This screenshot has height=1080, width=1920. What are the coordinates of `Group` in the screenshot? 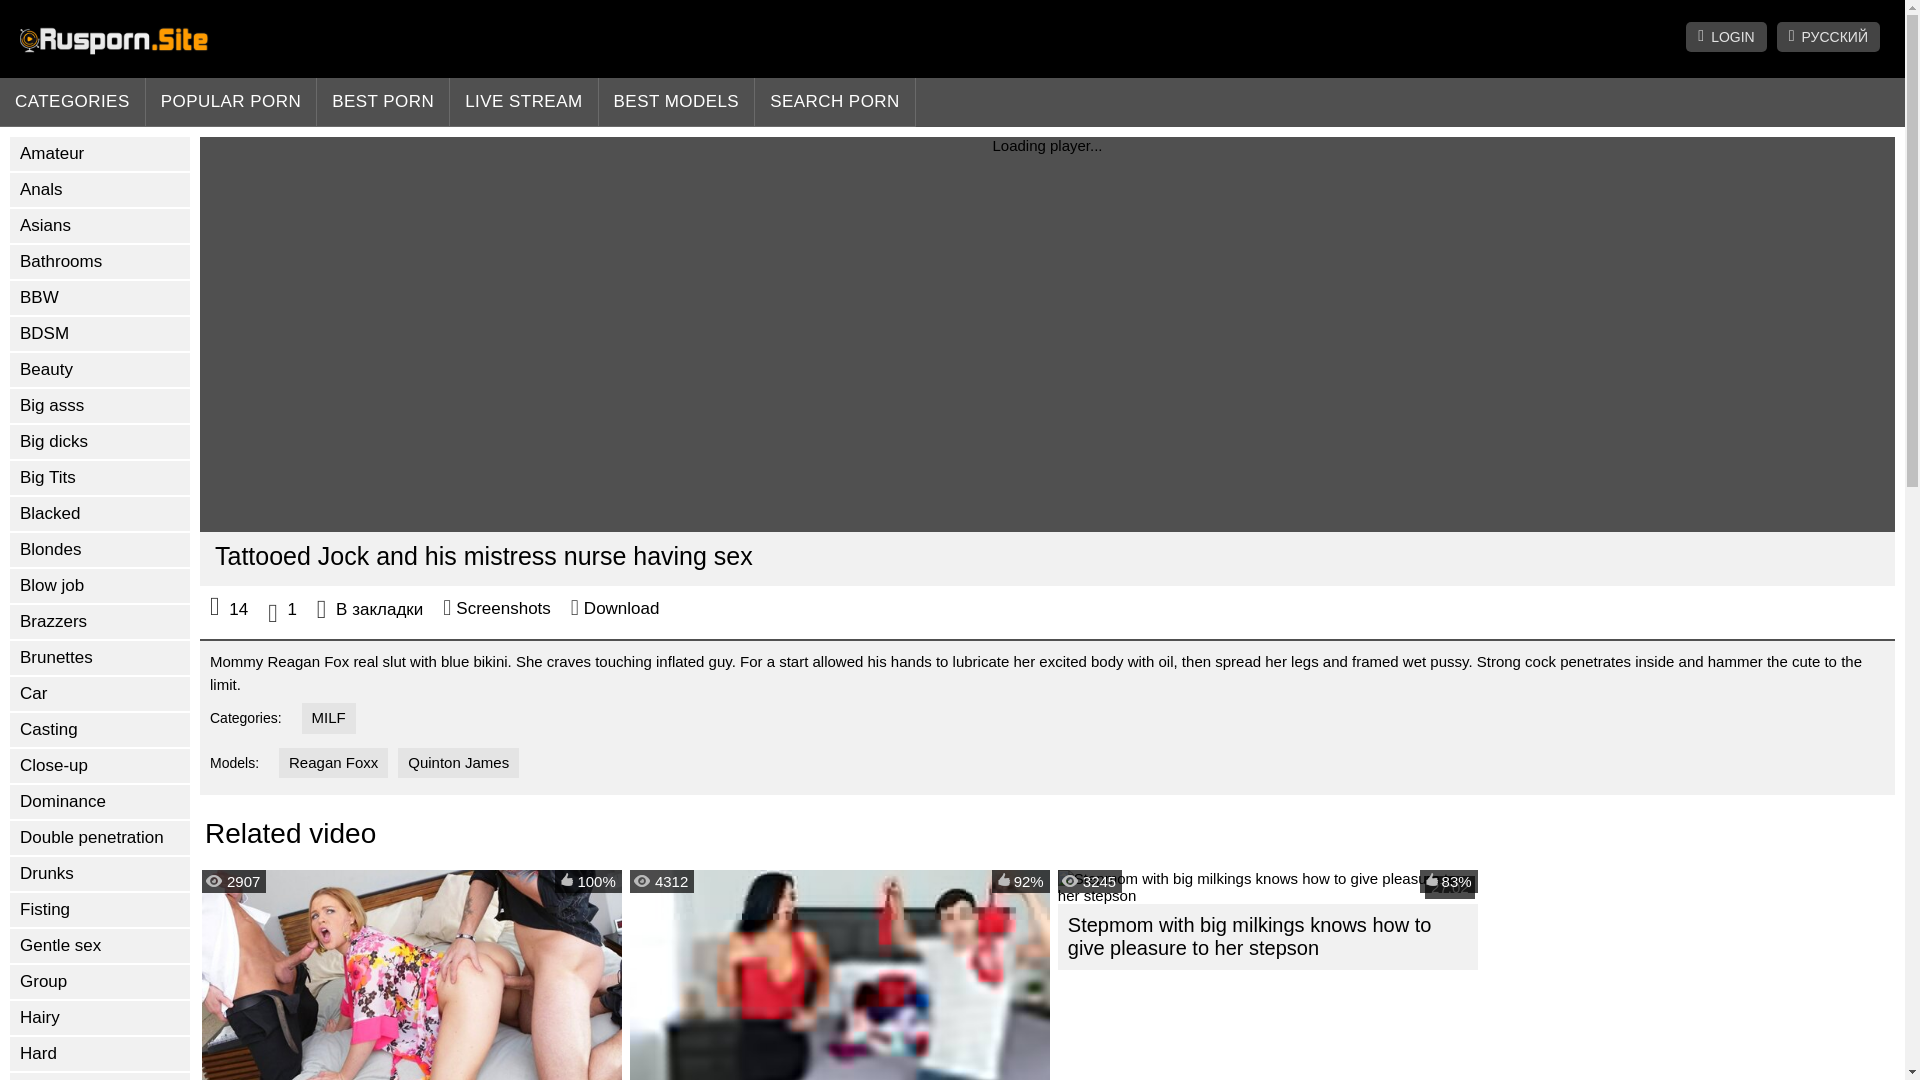 It's located at (100, 982).